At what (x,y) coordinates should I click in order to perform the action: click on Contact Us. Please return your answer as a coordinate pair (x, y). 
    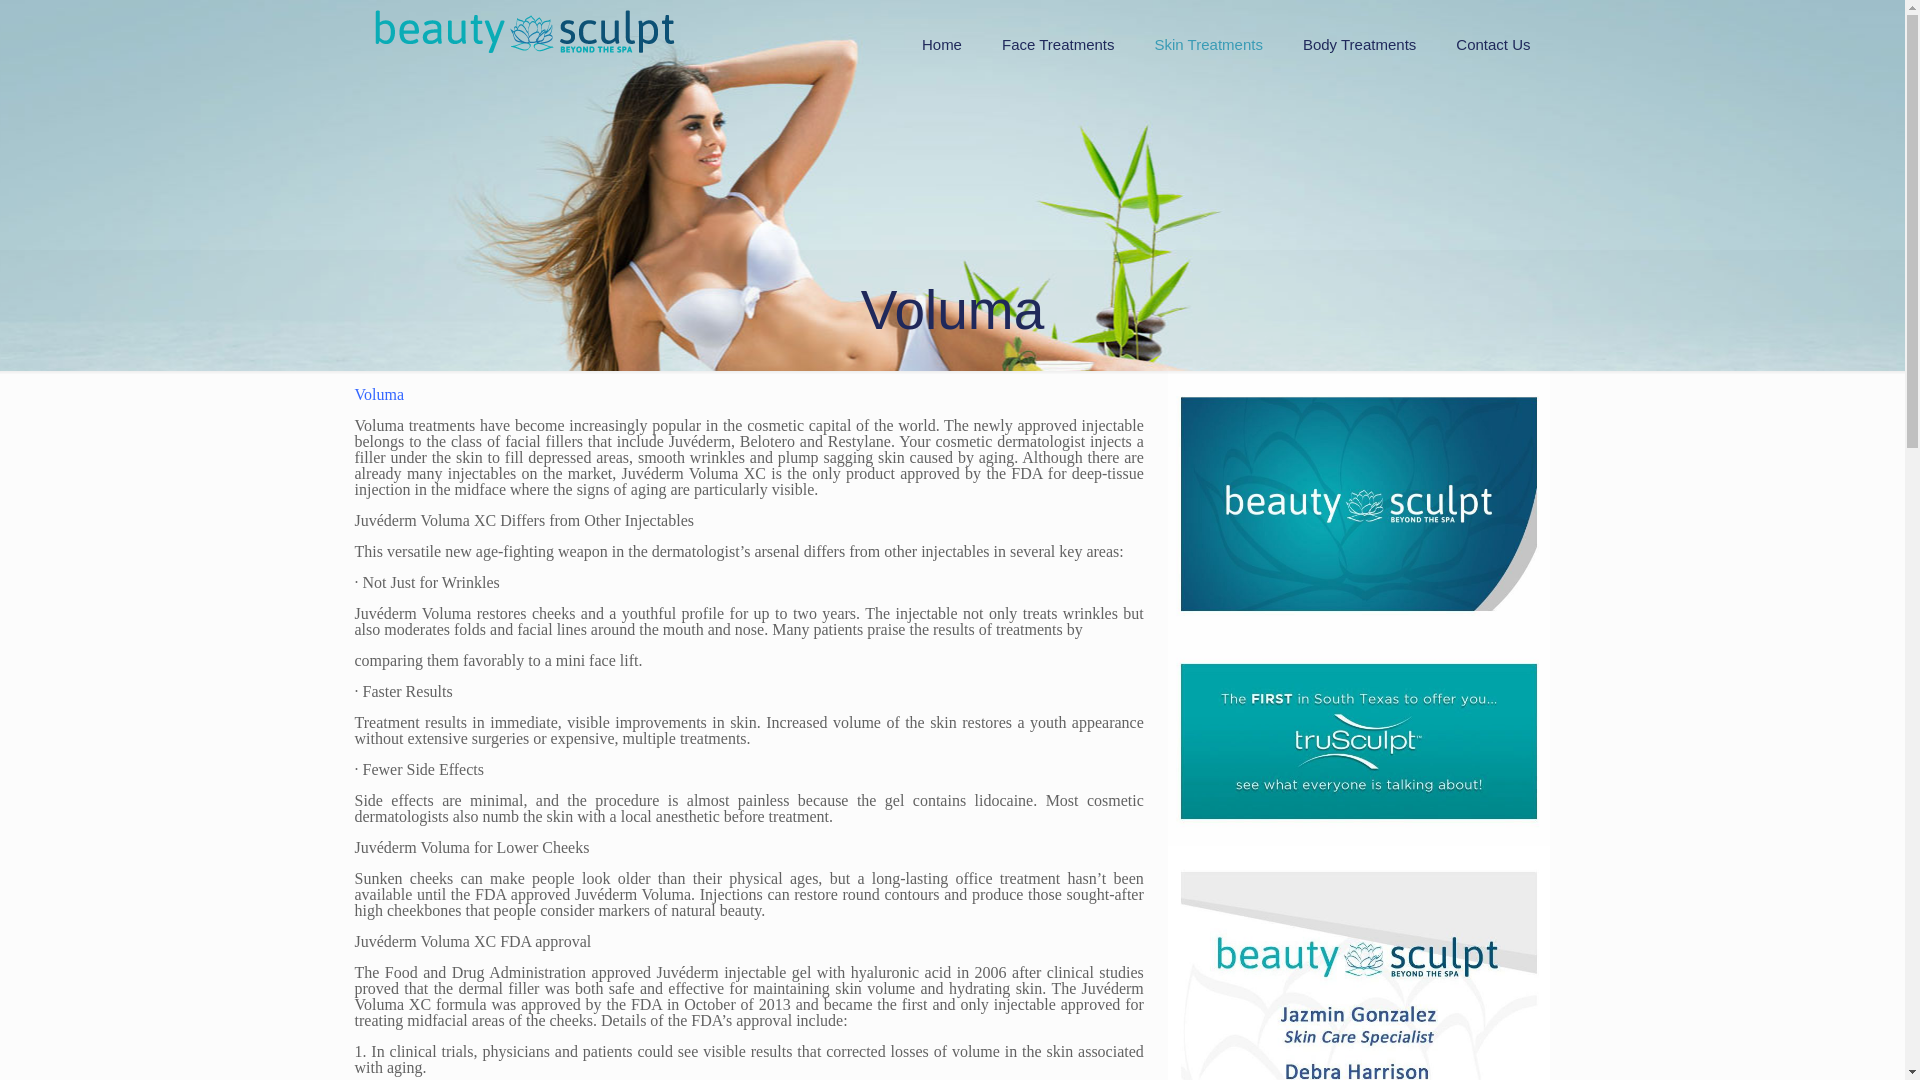
    Looking at the image, I should click on (1492, 44).